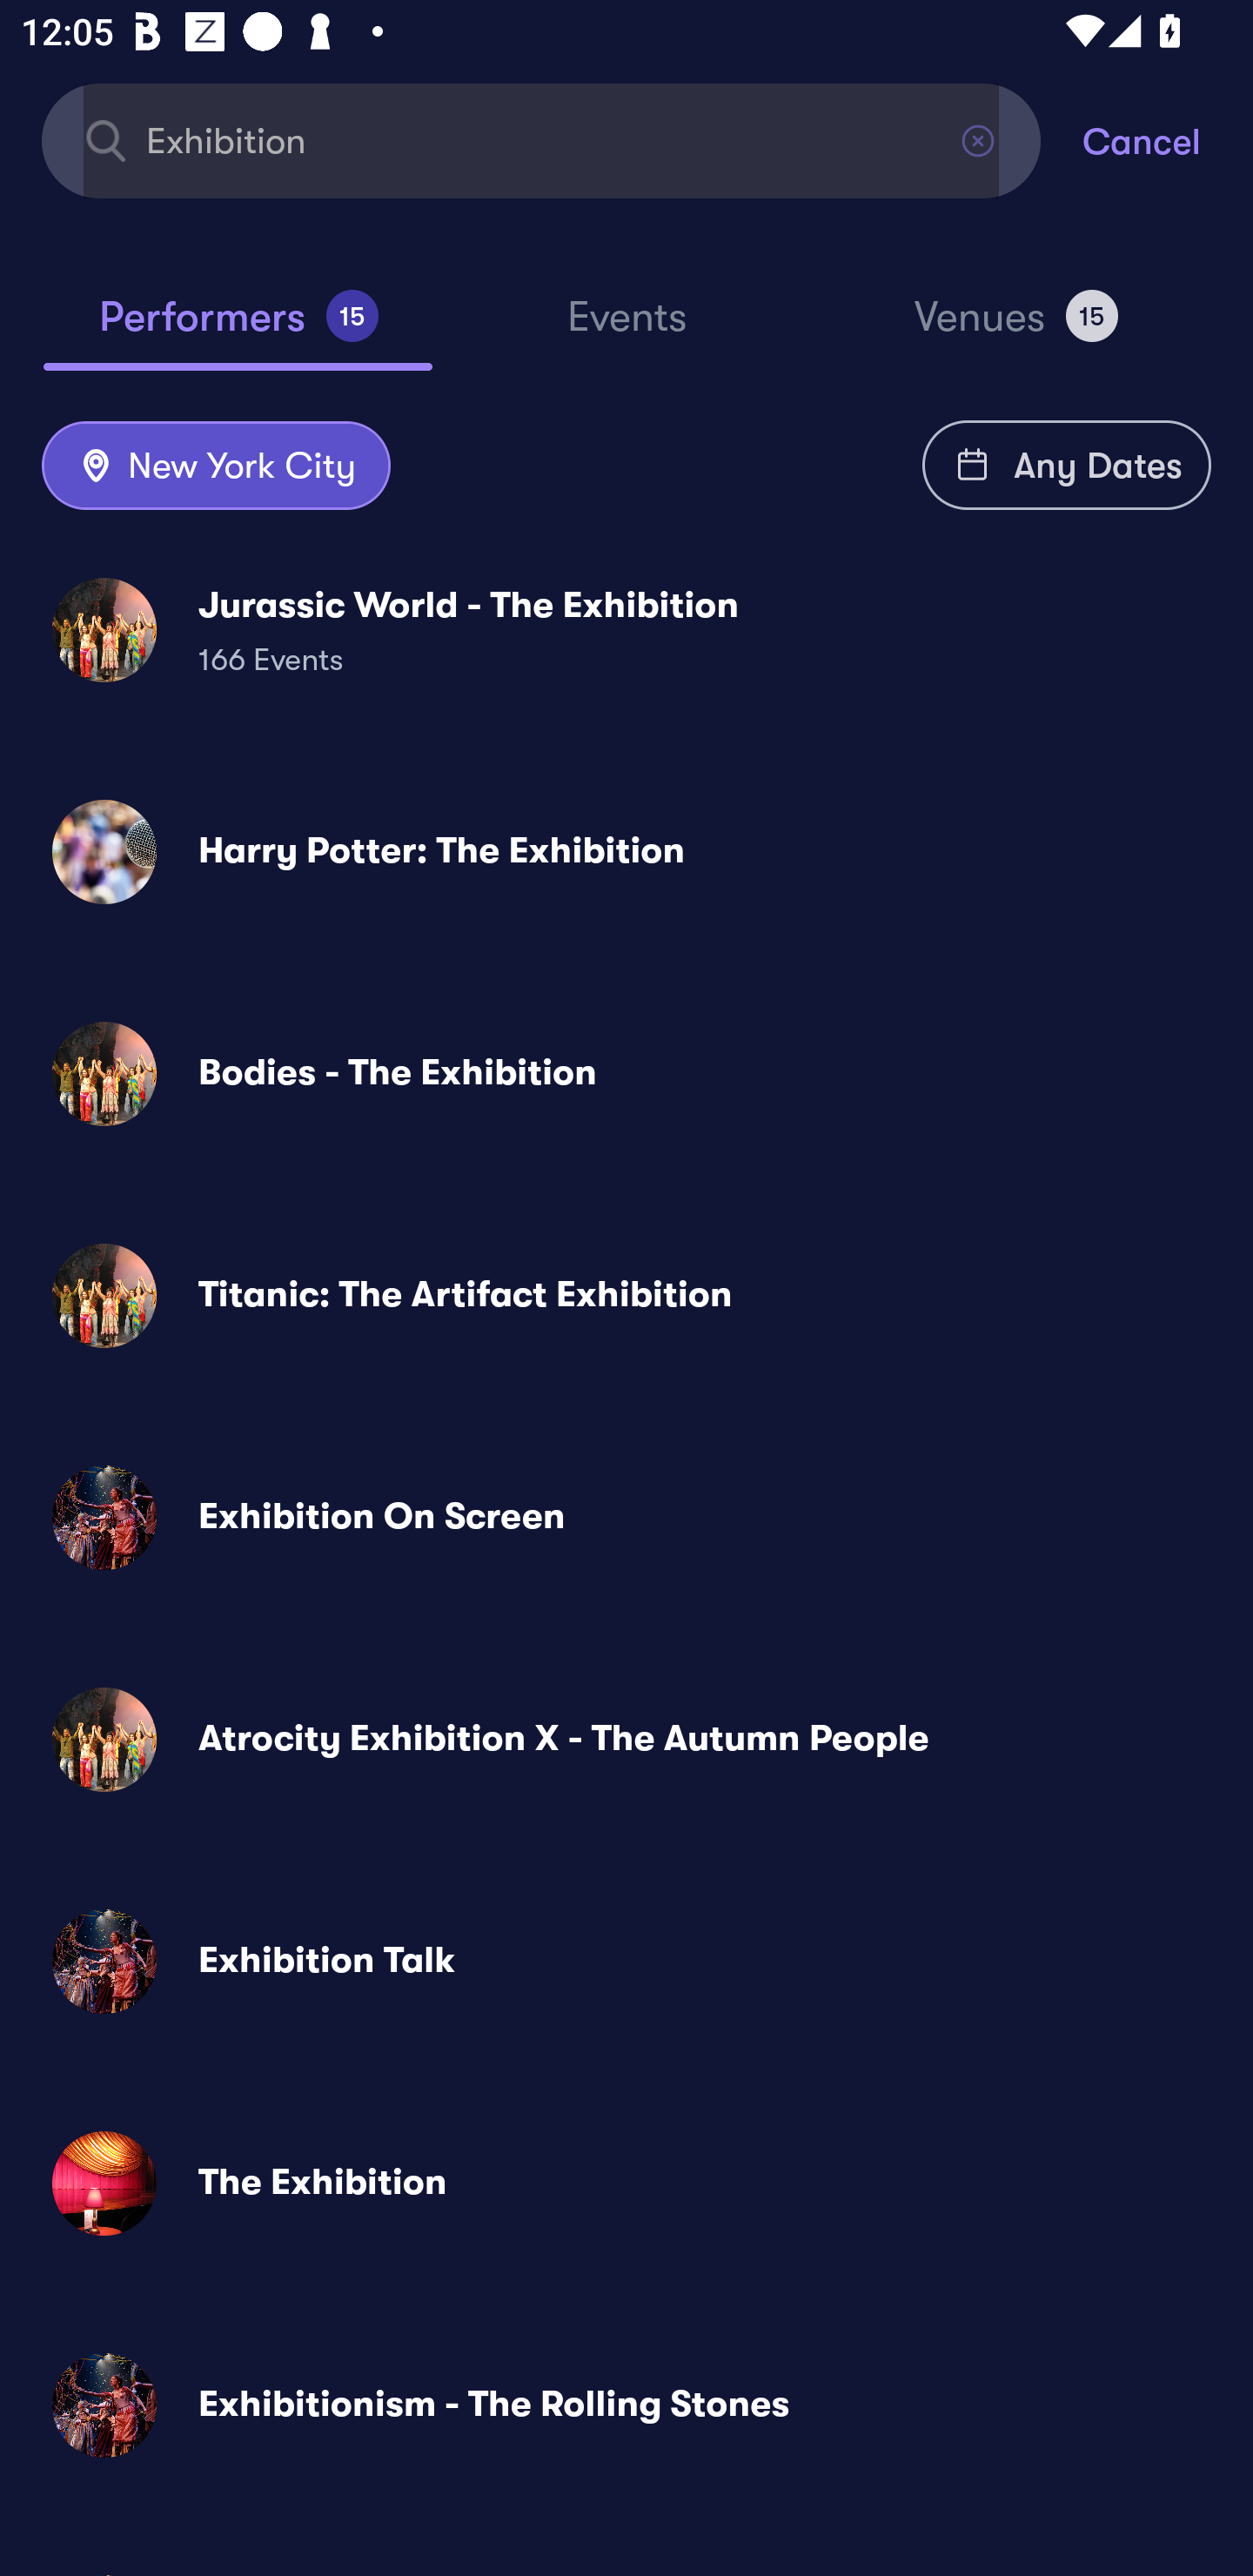  I want to click on Events, so click(626, 331).